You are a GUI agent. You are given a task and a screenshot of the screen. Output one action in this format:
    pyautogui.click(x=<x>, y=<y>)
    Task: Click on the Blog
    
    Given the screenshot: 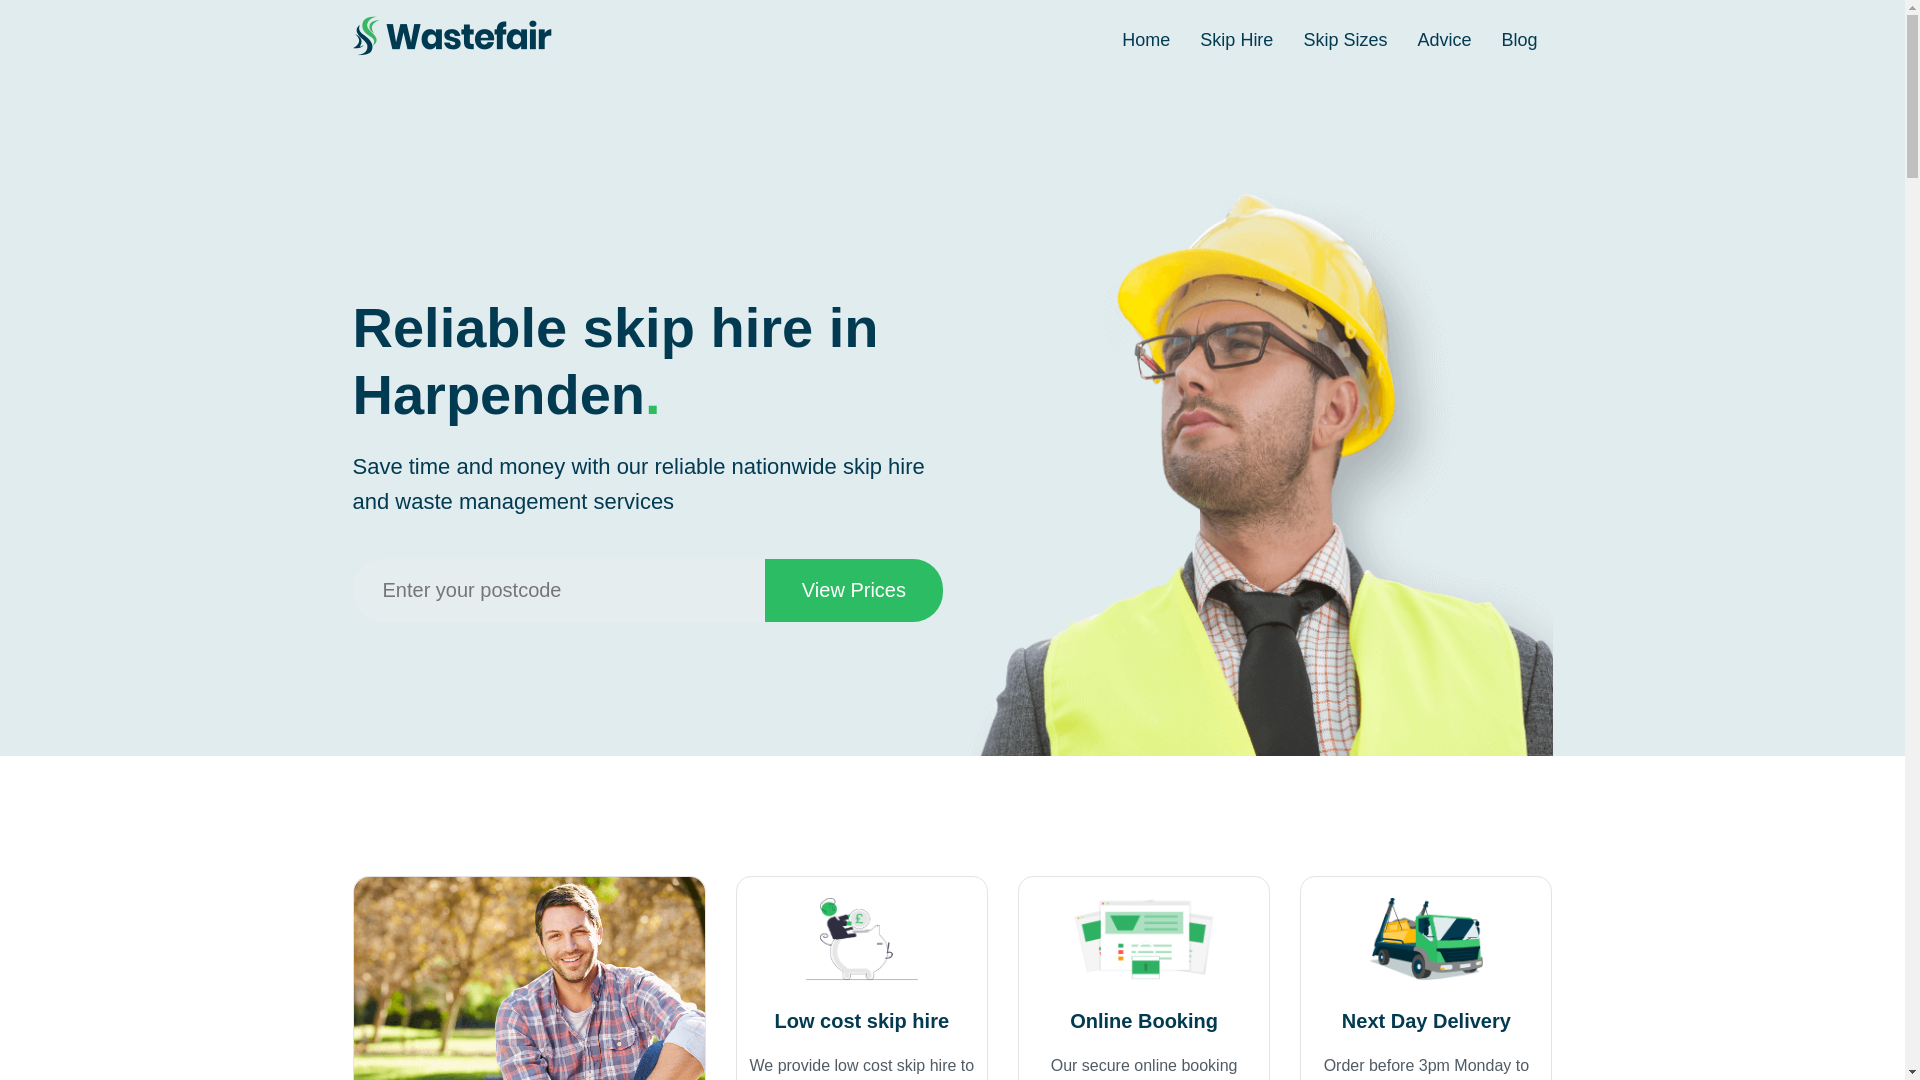 What is the action you would take?
    pyautogui.click(x=1519, y=40)
    